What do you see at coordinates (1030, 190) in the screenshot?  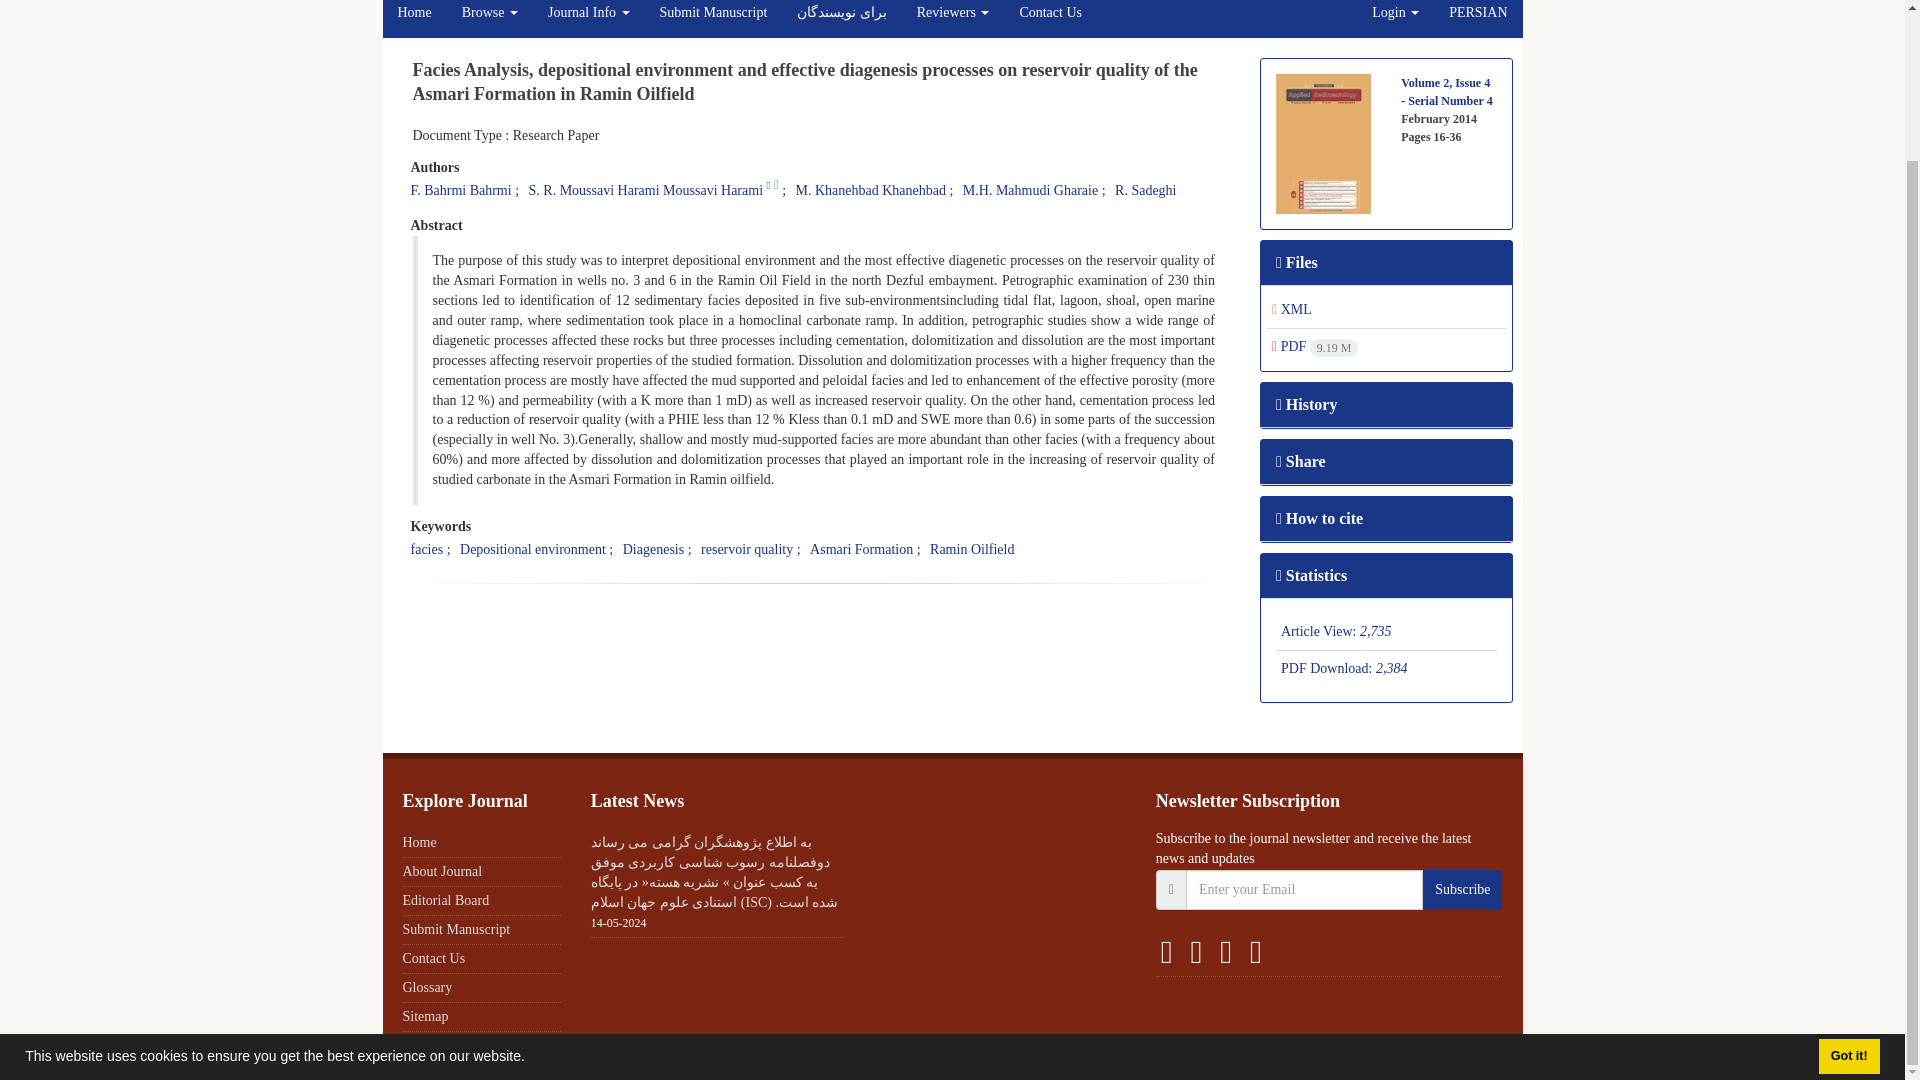 I see `M.H. Mahmudi Gharaie` at bounding box center [1030, 190].